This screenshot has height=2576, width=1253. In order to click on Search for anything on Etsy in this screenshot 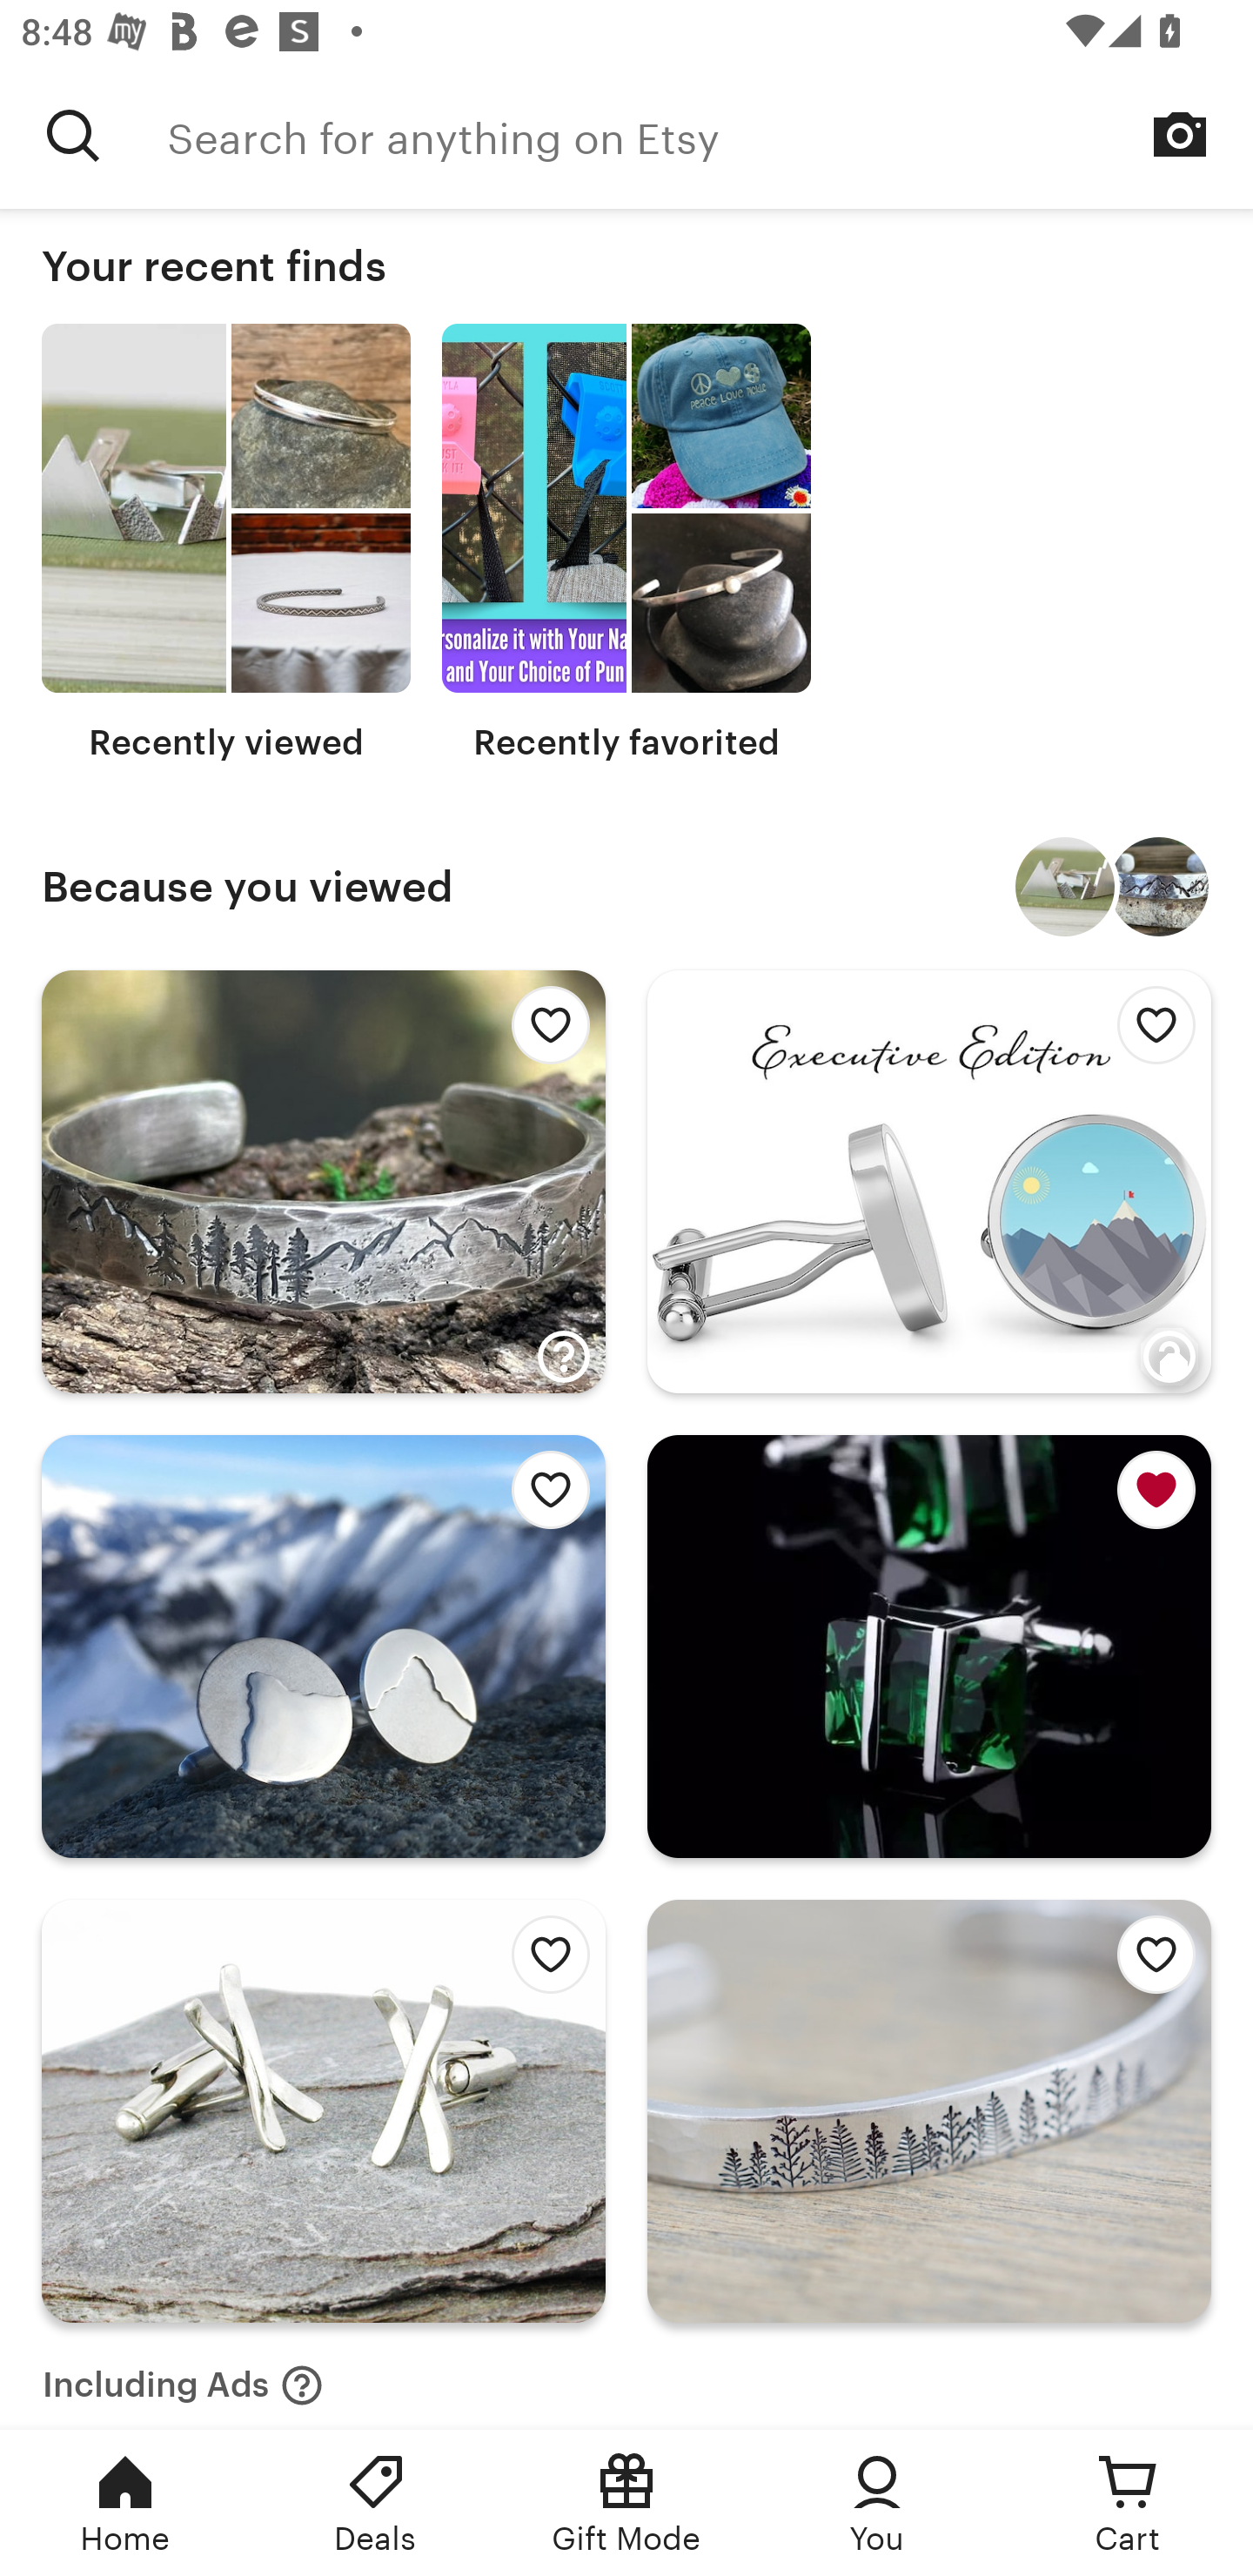, I will do `click(710, 135)`.